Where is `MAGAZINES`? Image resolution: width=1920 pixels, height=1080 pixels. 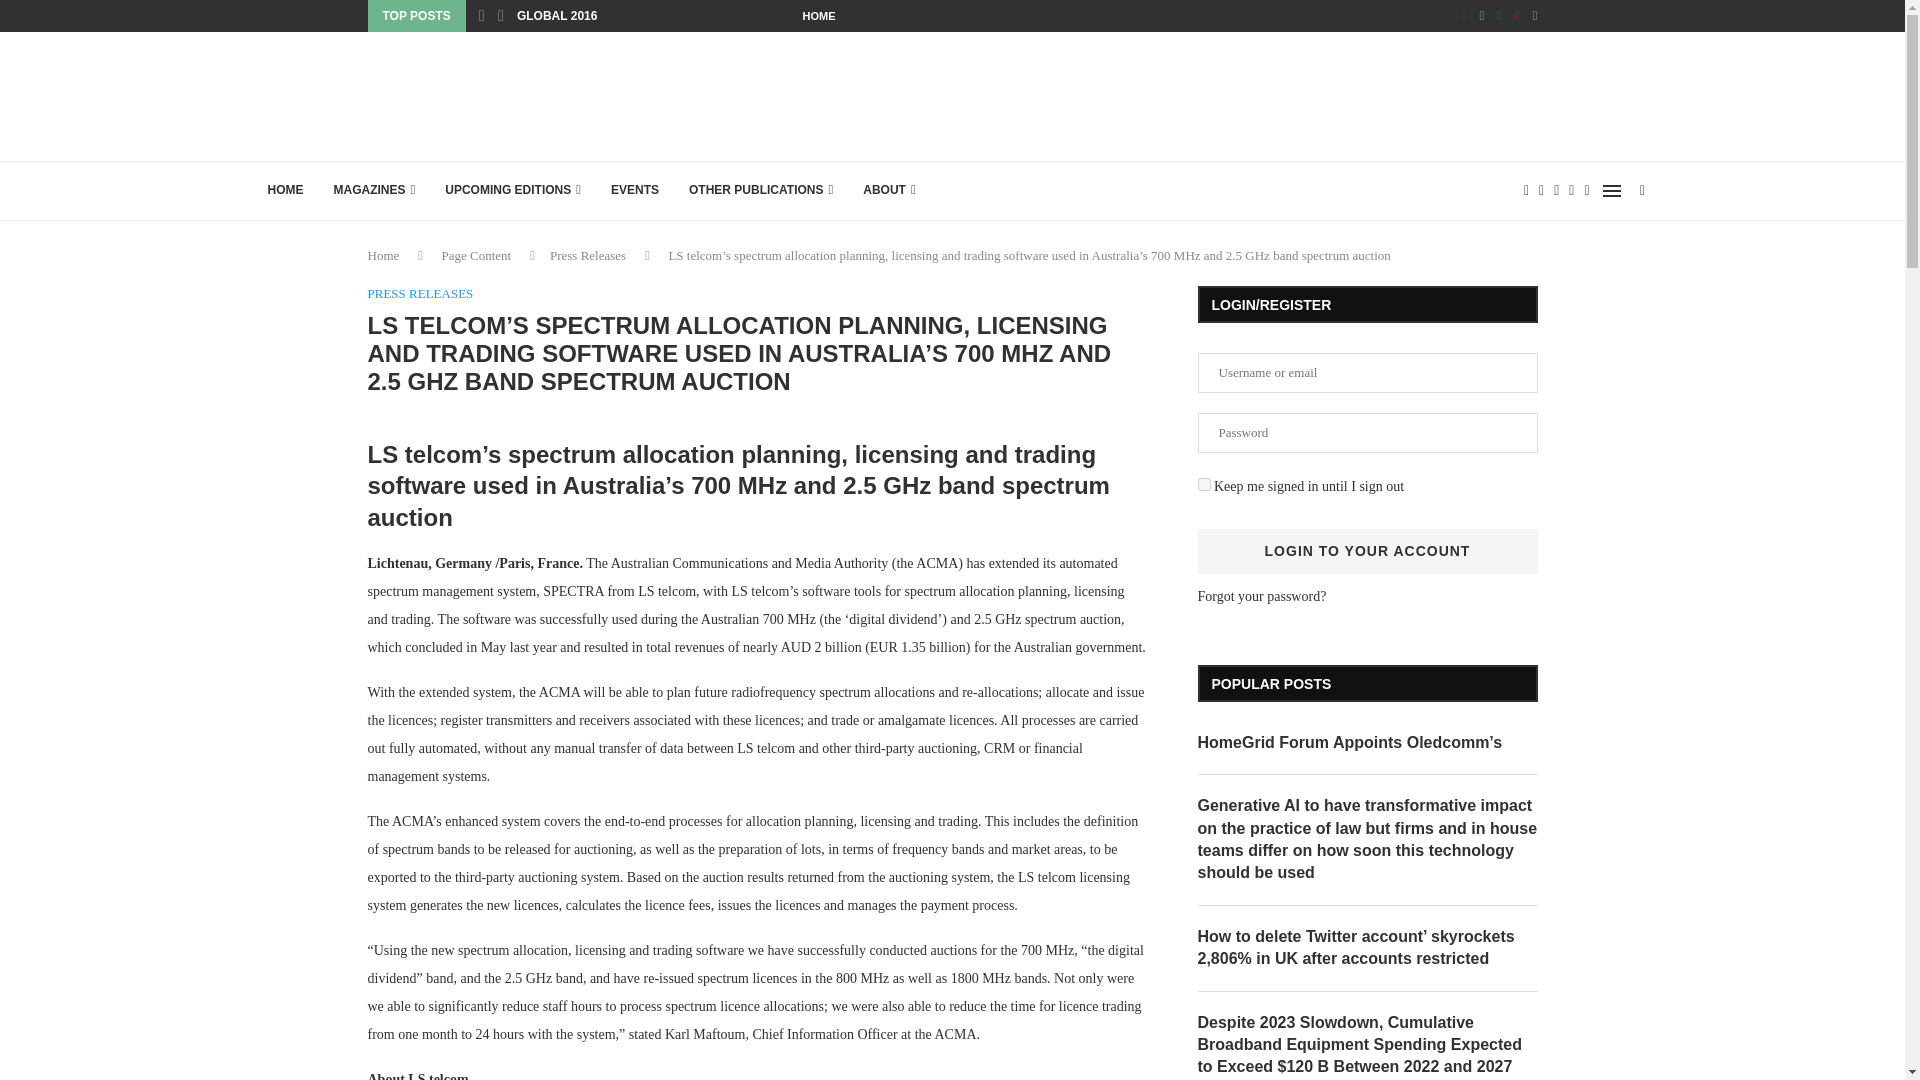 MAGAZINES is located at coordinates (374, 190).